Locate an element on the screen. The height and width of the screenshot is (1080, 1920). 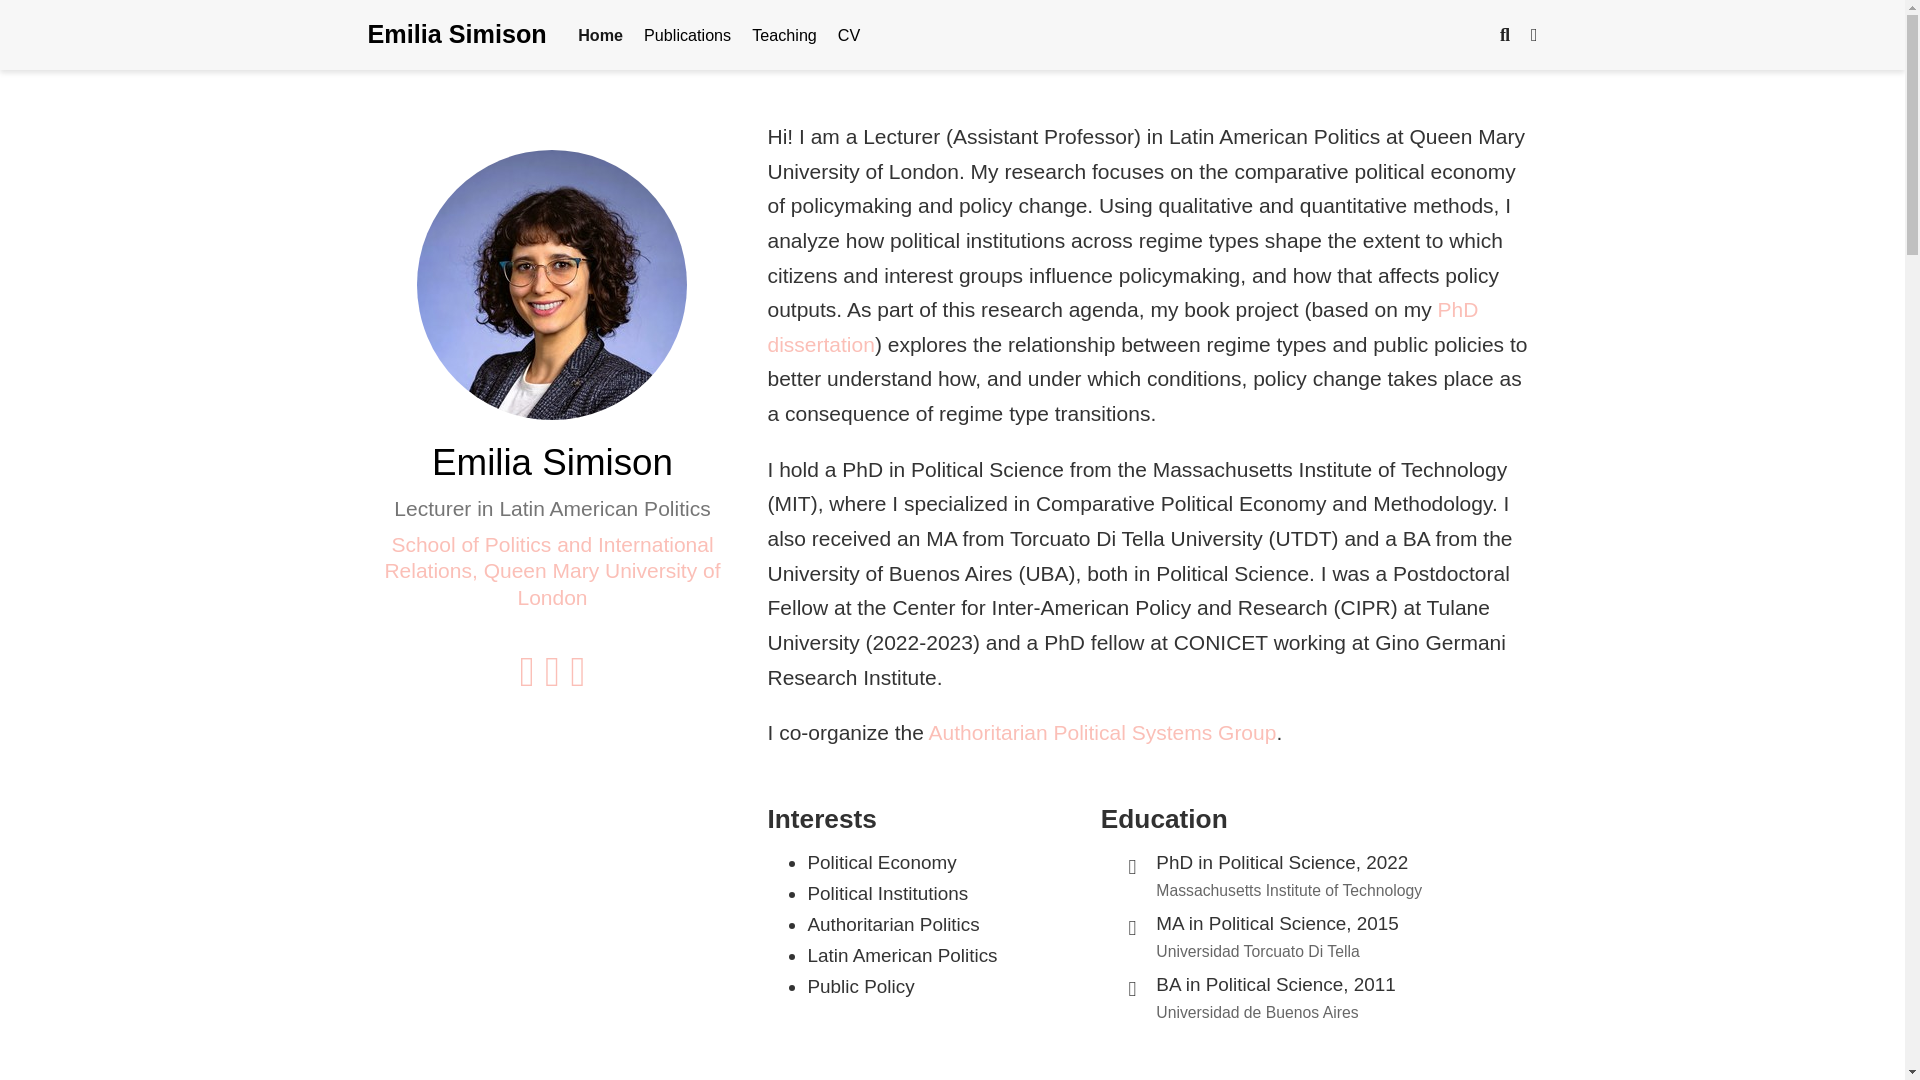
Teaching is located at coordinates (784, 34).